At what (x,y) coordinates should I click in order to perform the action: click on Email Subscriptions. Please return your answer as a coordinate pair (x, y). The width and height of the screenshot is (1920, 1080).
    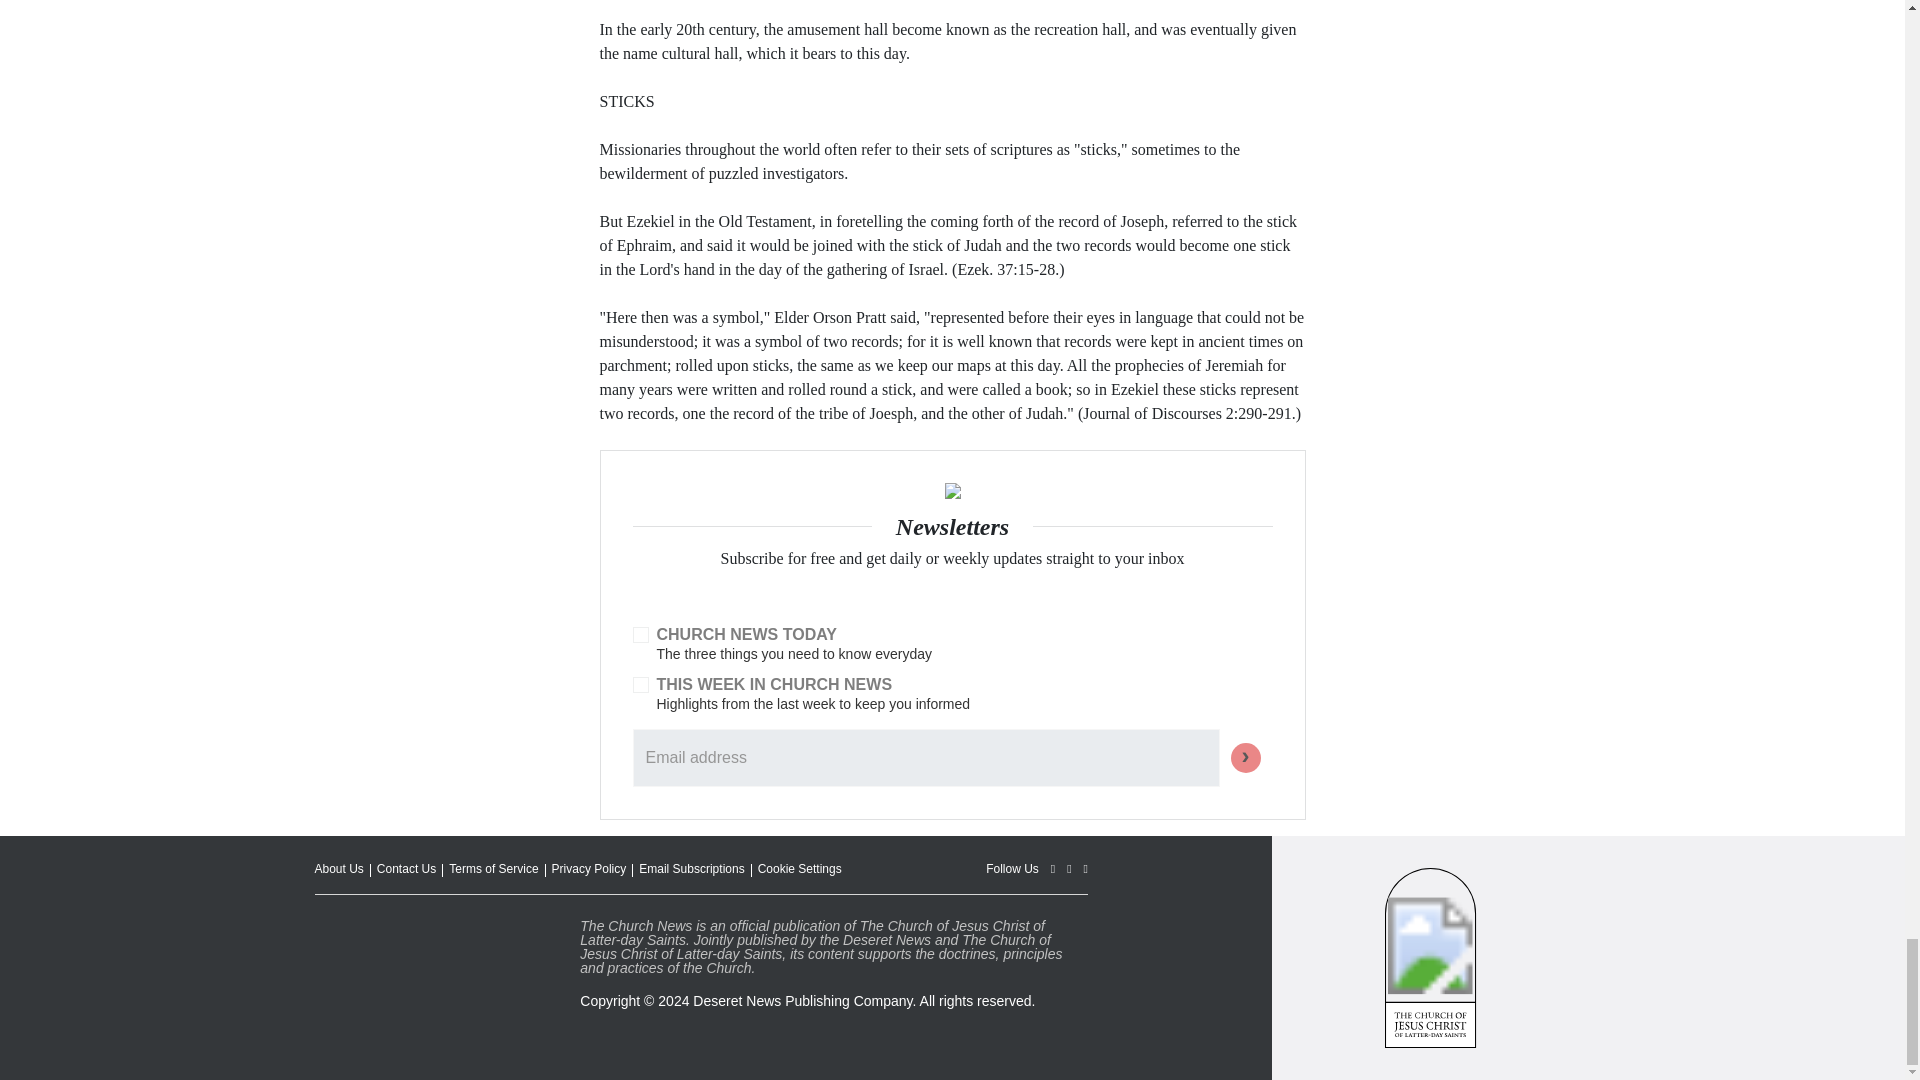
    Looking at the image, I should click on (692, 868).